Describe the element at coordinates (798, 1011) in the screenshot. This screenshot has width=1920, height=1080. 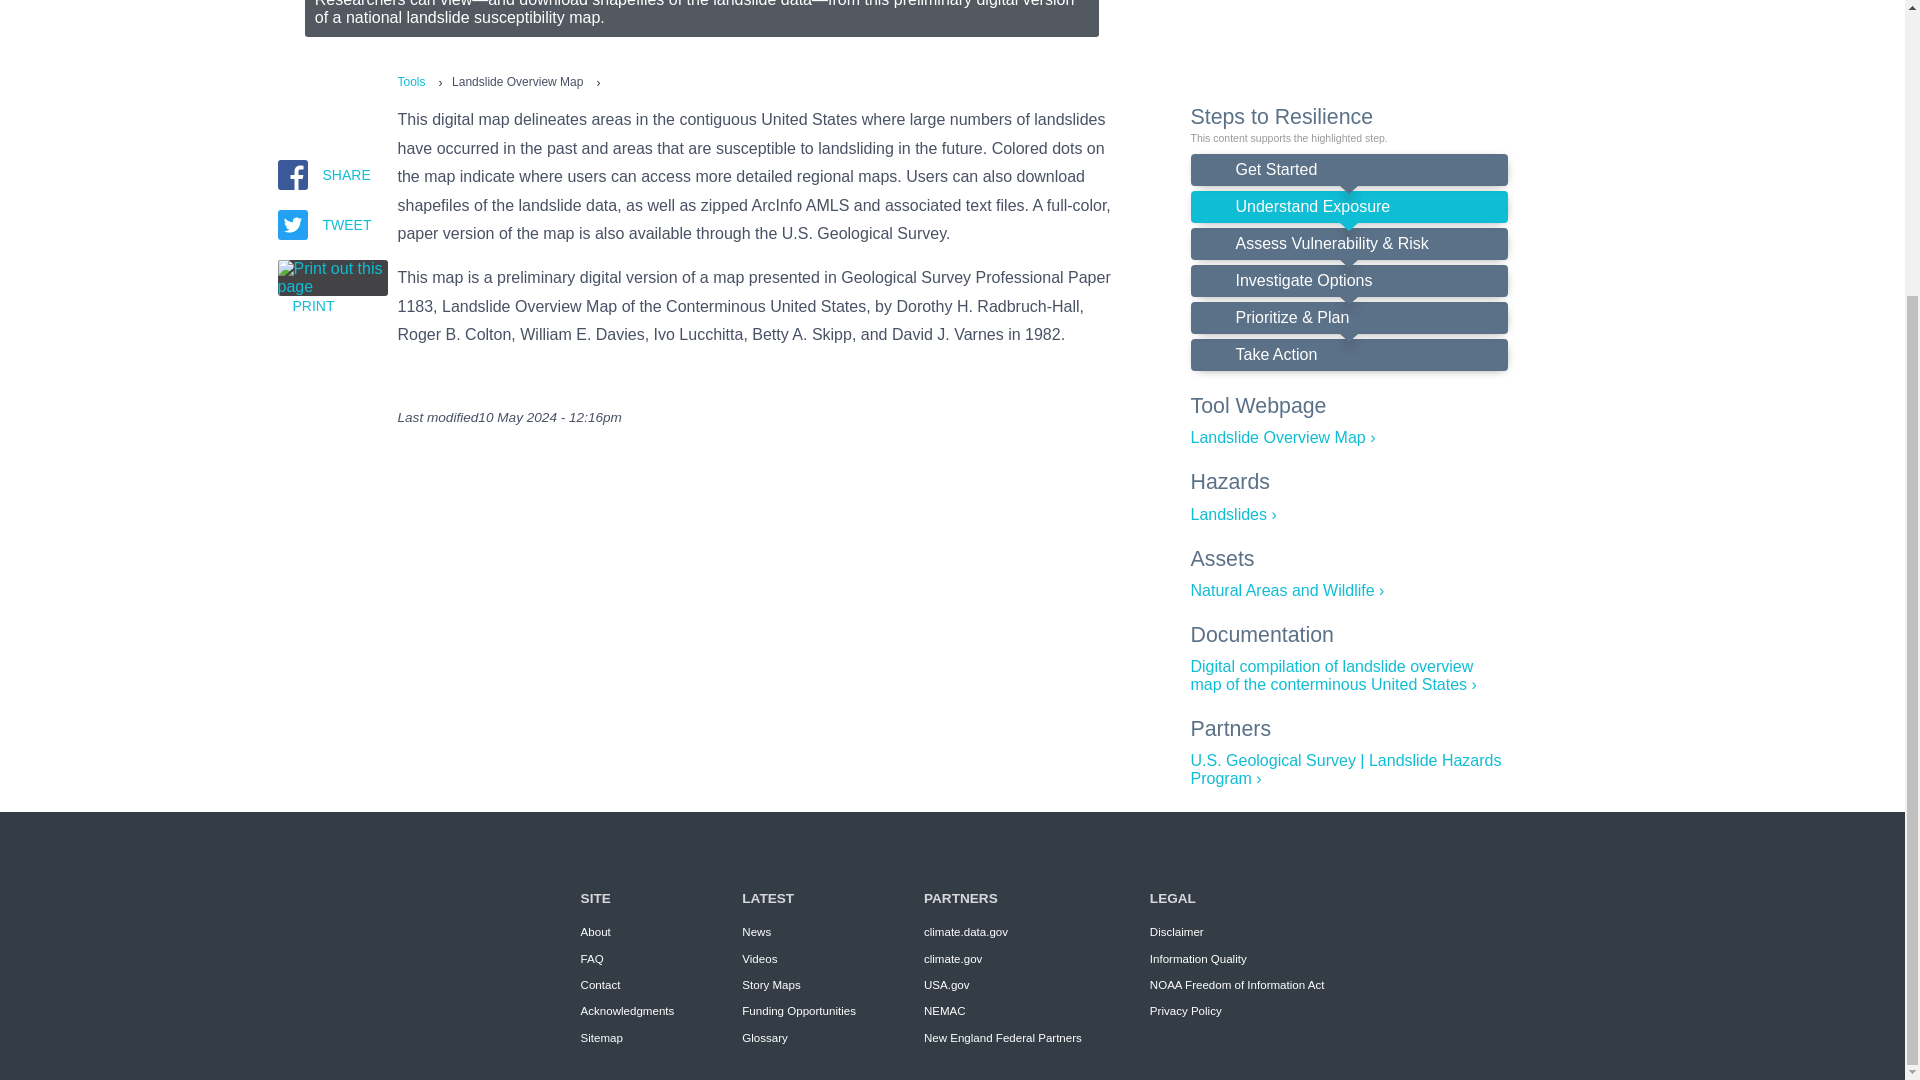
I see `Funding Opportunities` at that location.